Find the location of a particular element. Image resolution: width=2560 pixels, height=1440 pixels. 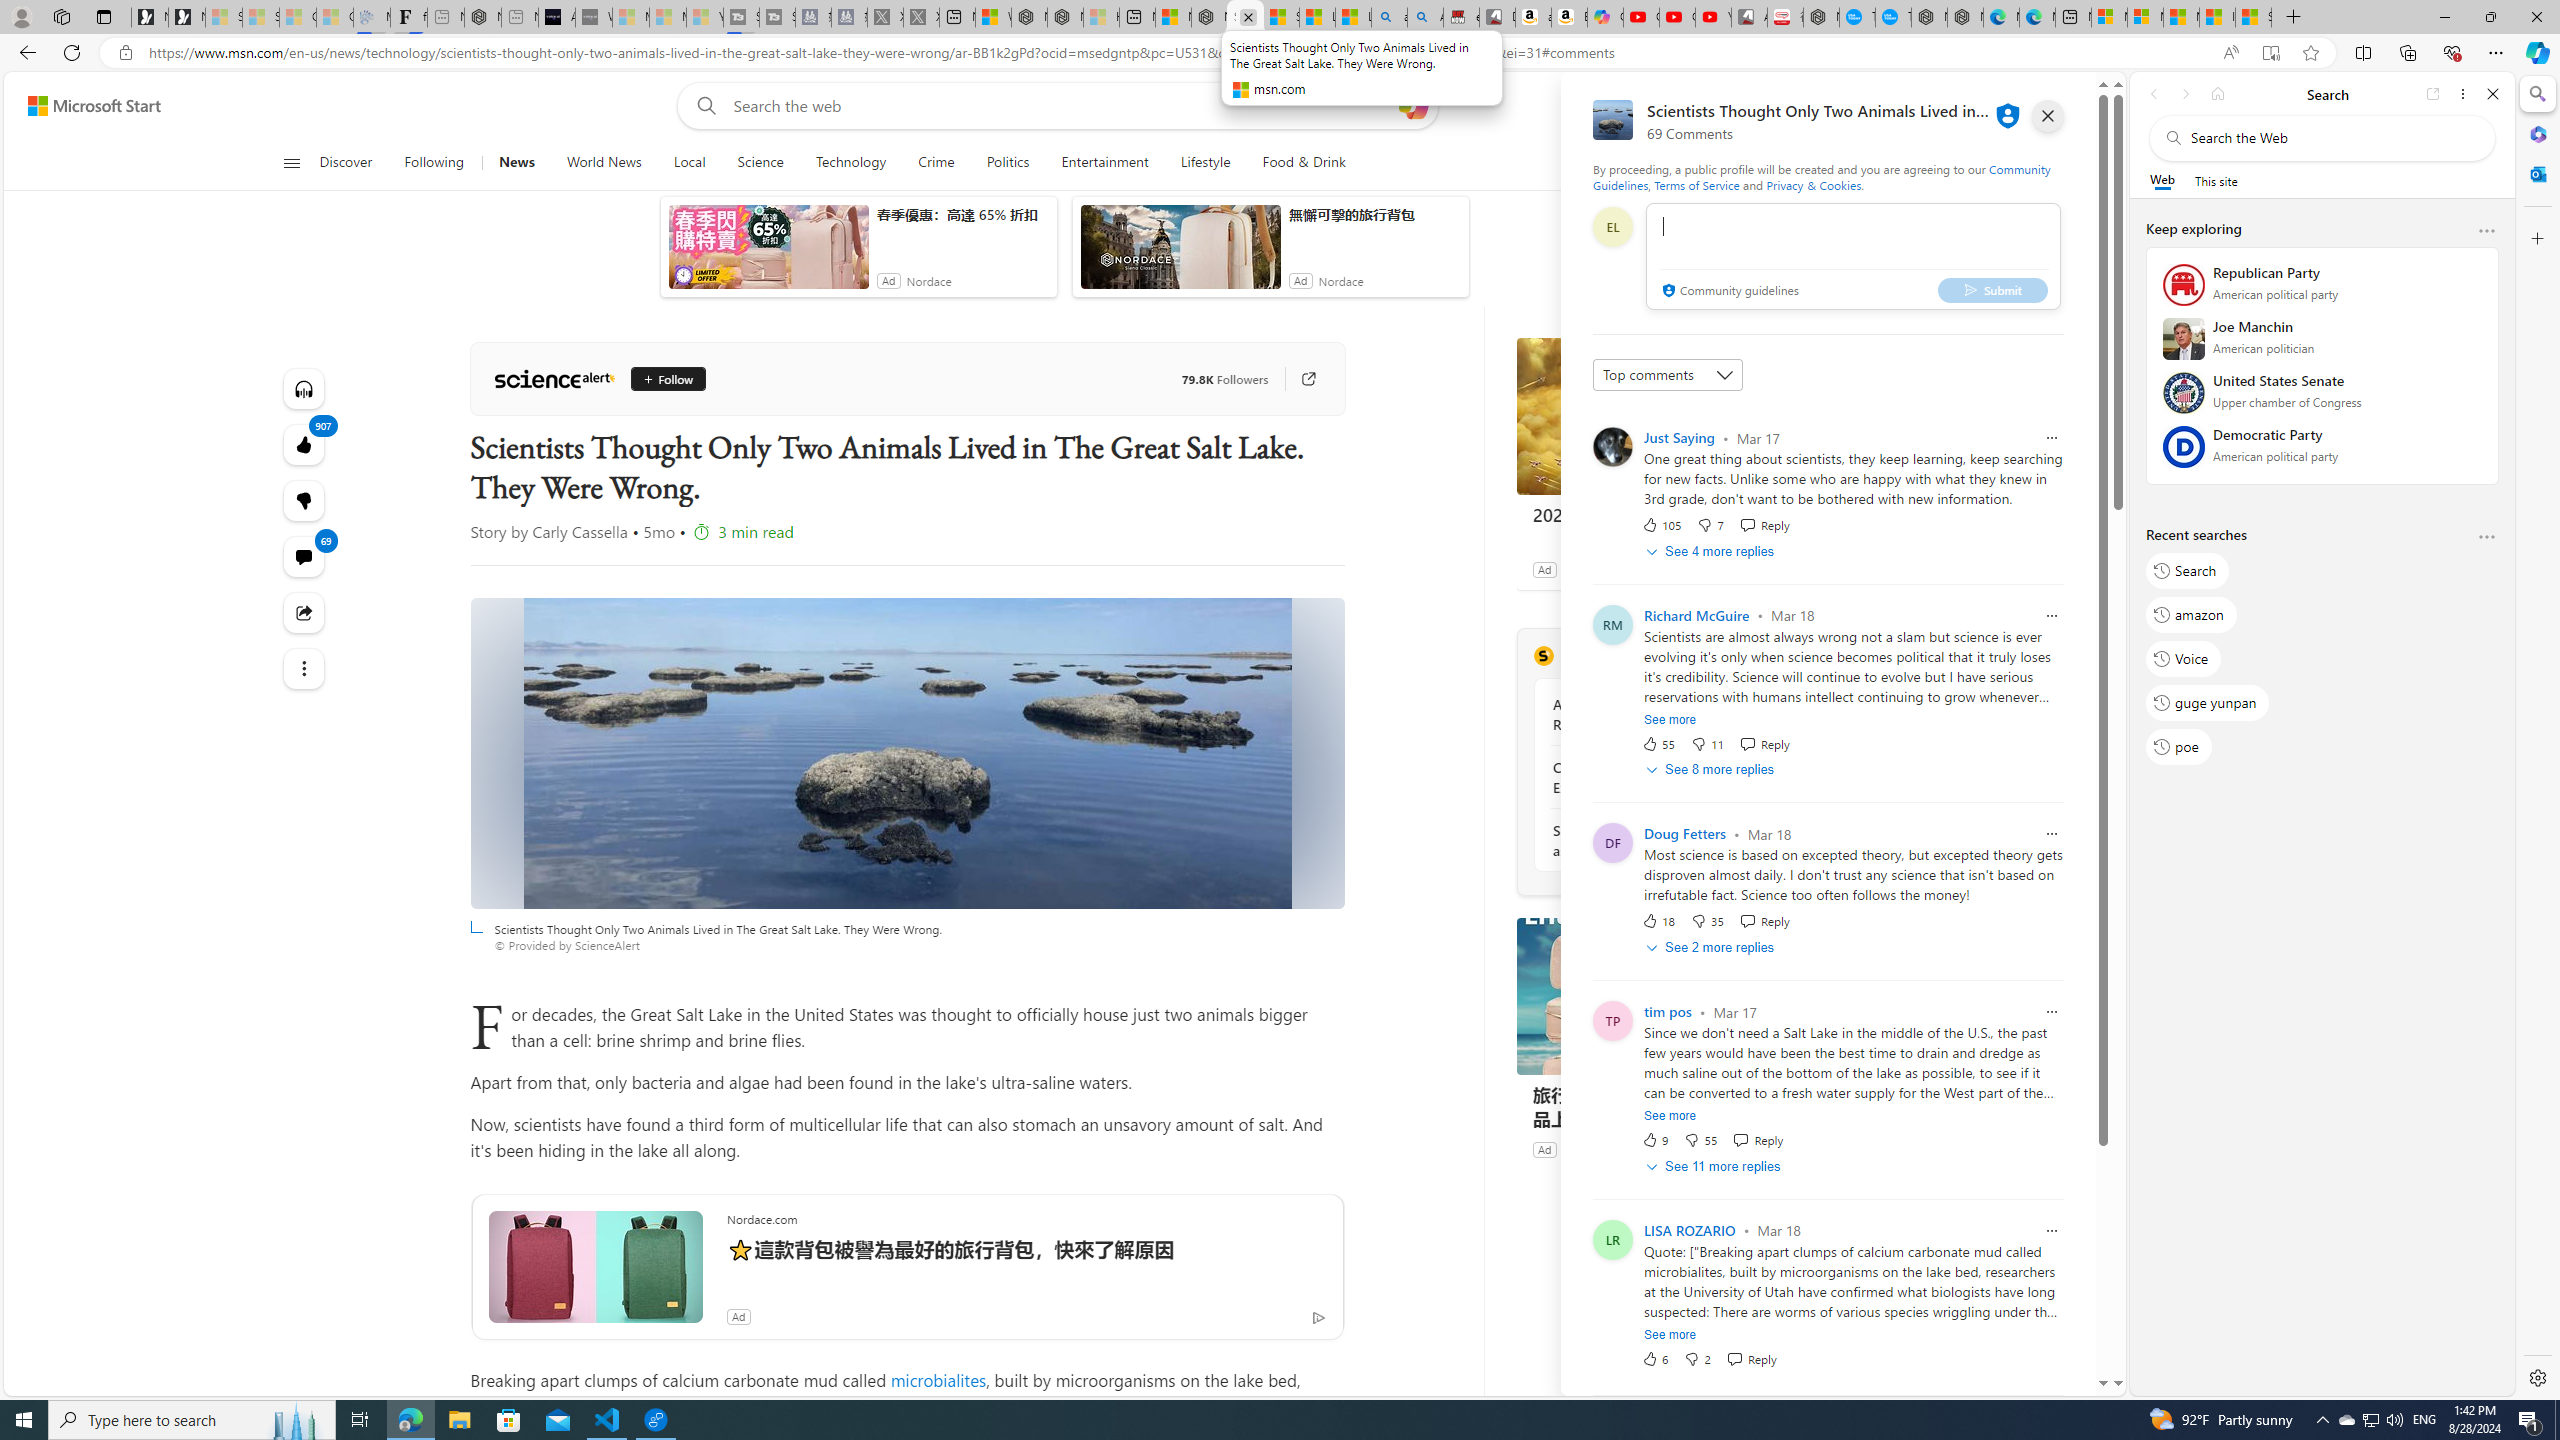

Forge of Empires is located at coordinates (1606, 569).